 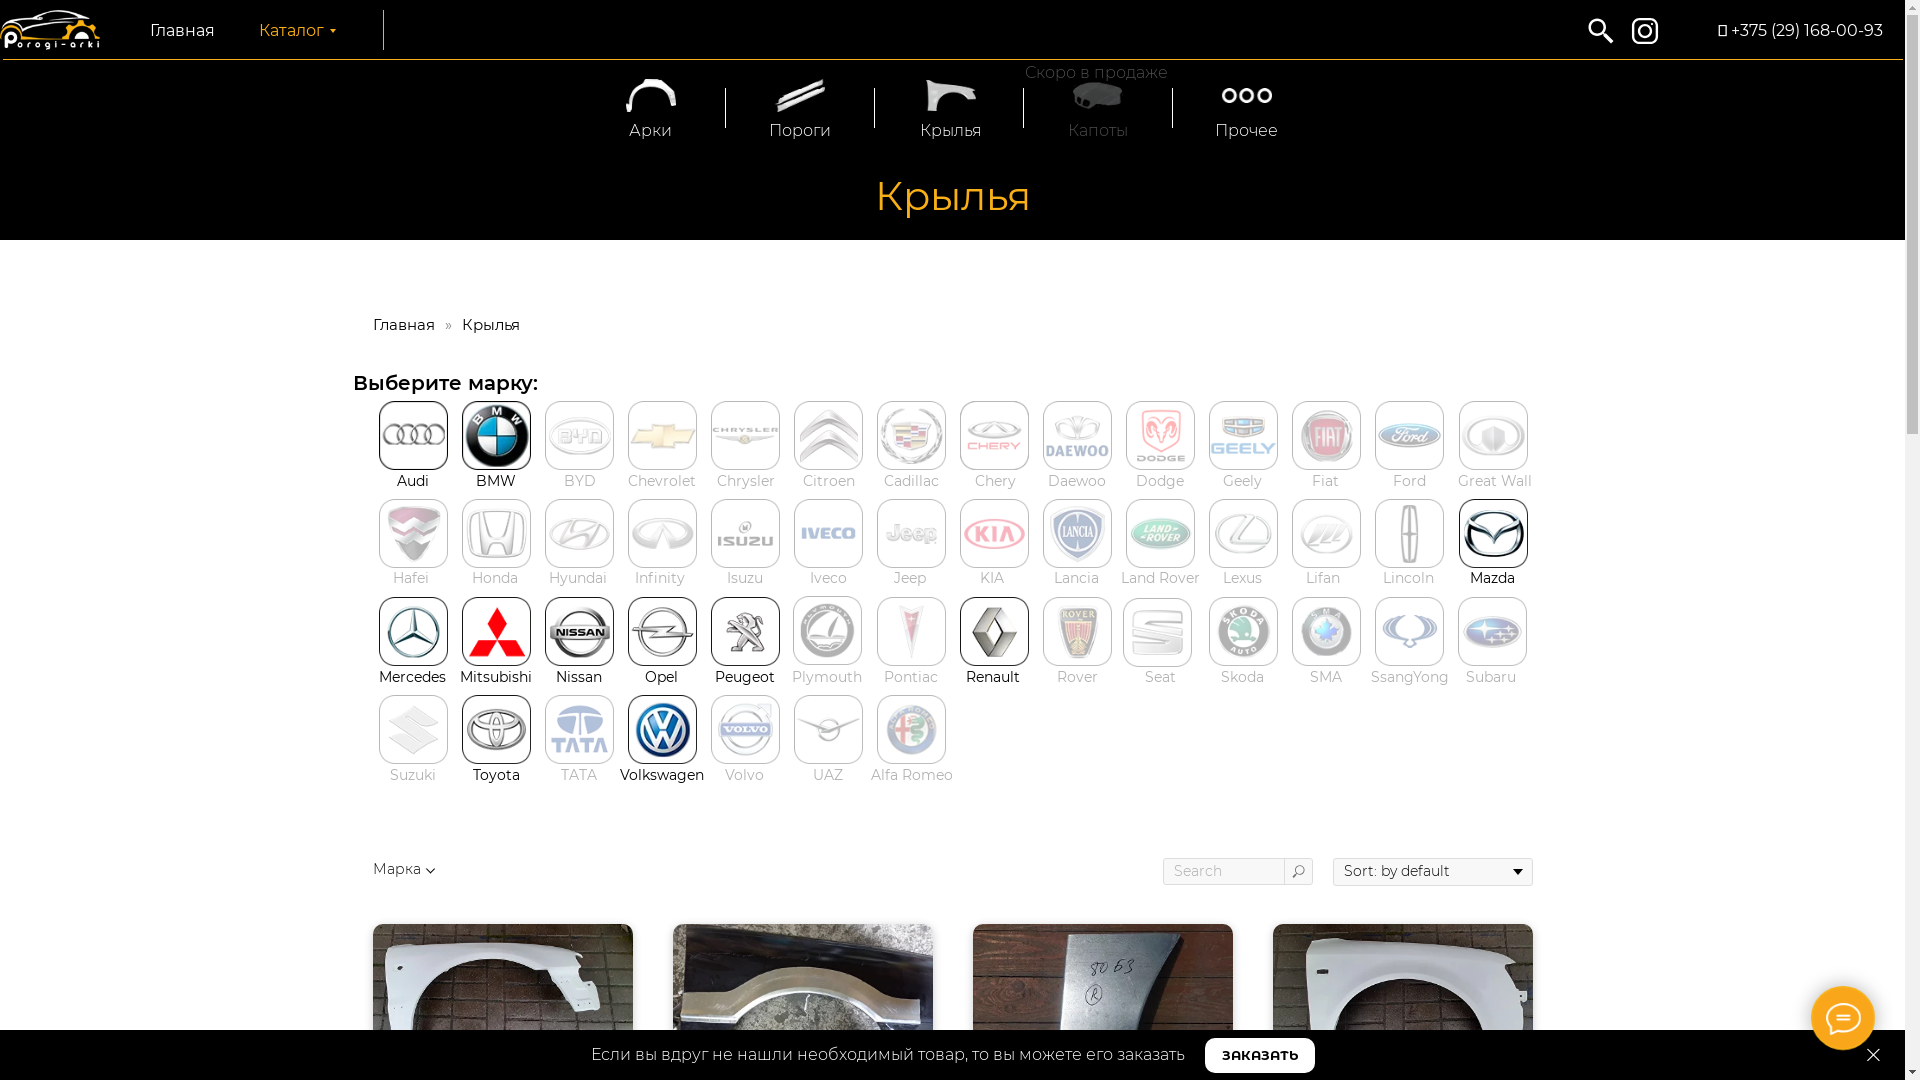 I want to click on Suzuki, so click(x=413, y=775).